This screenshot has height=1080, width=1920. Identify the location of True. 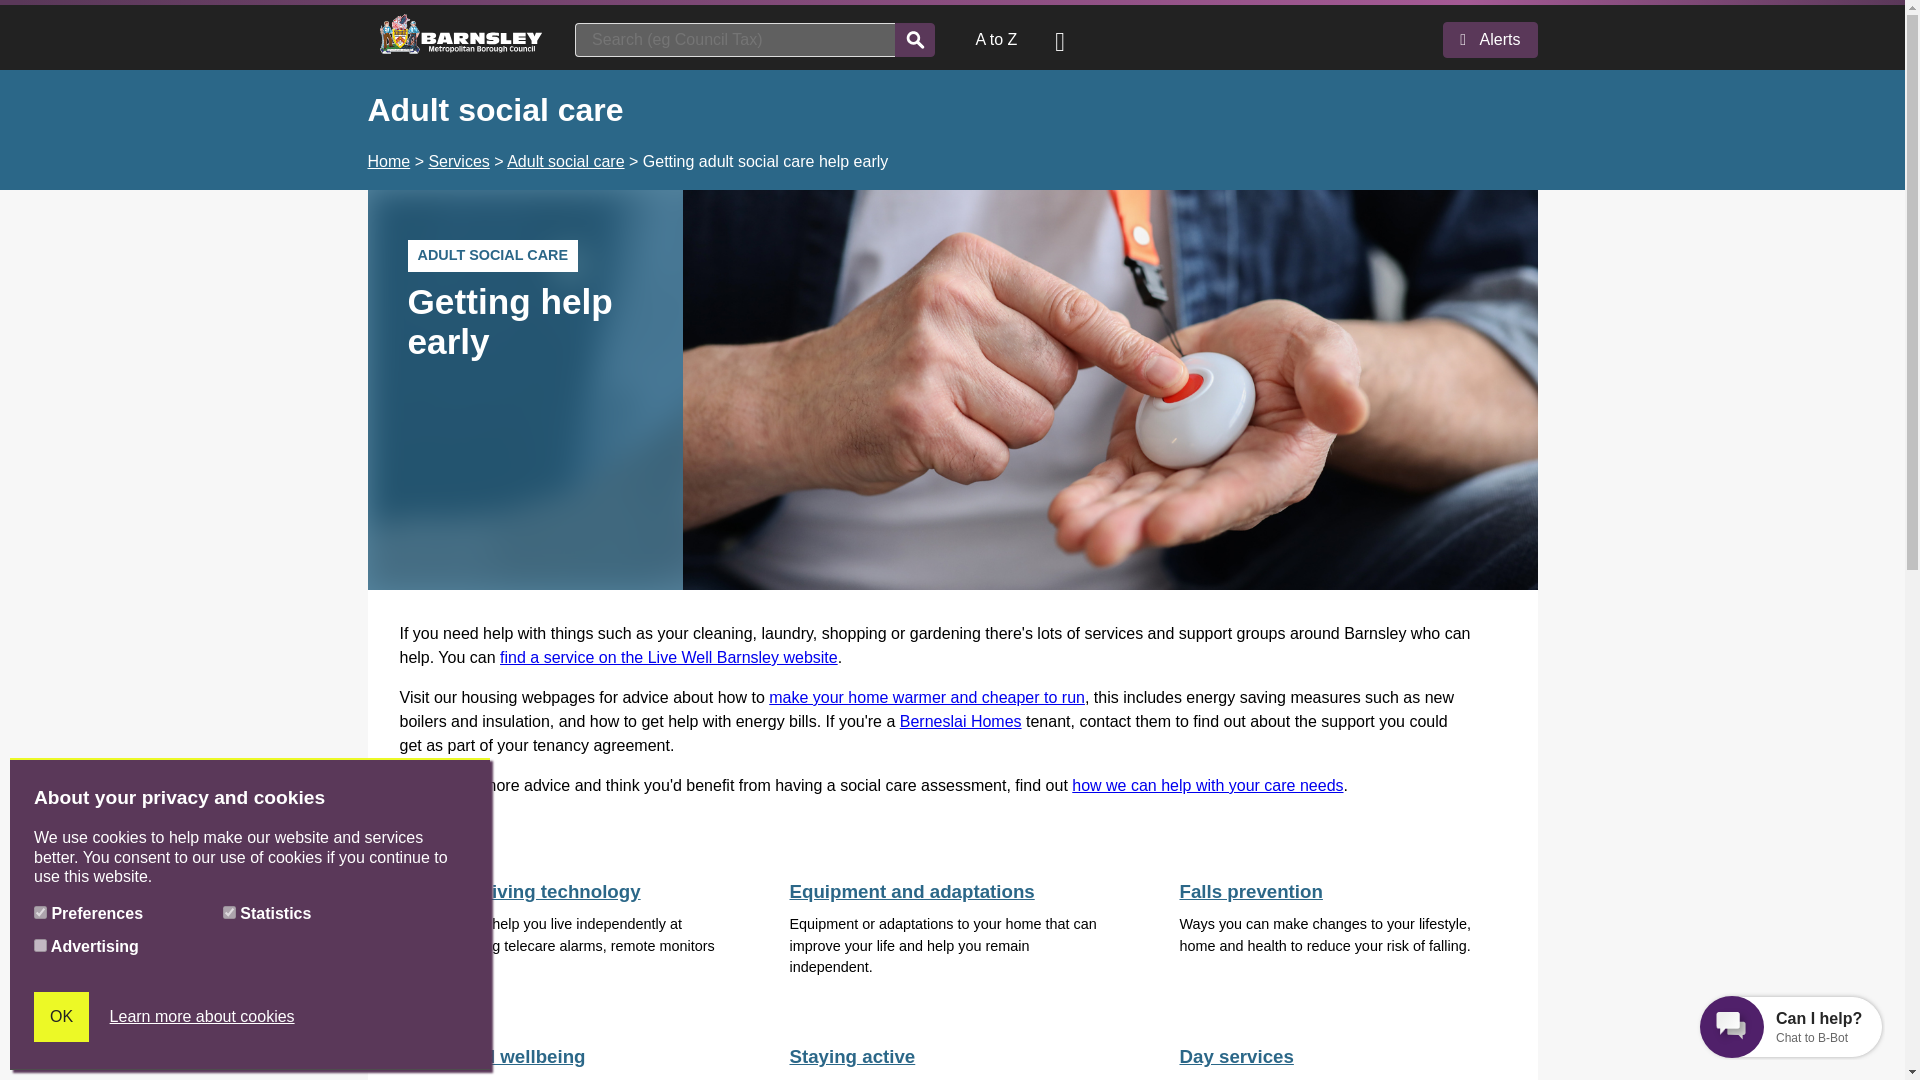
(40, 944).